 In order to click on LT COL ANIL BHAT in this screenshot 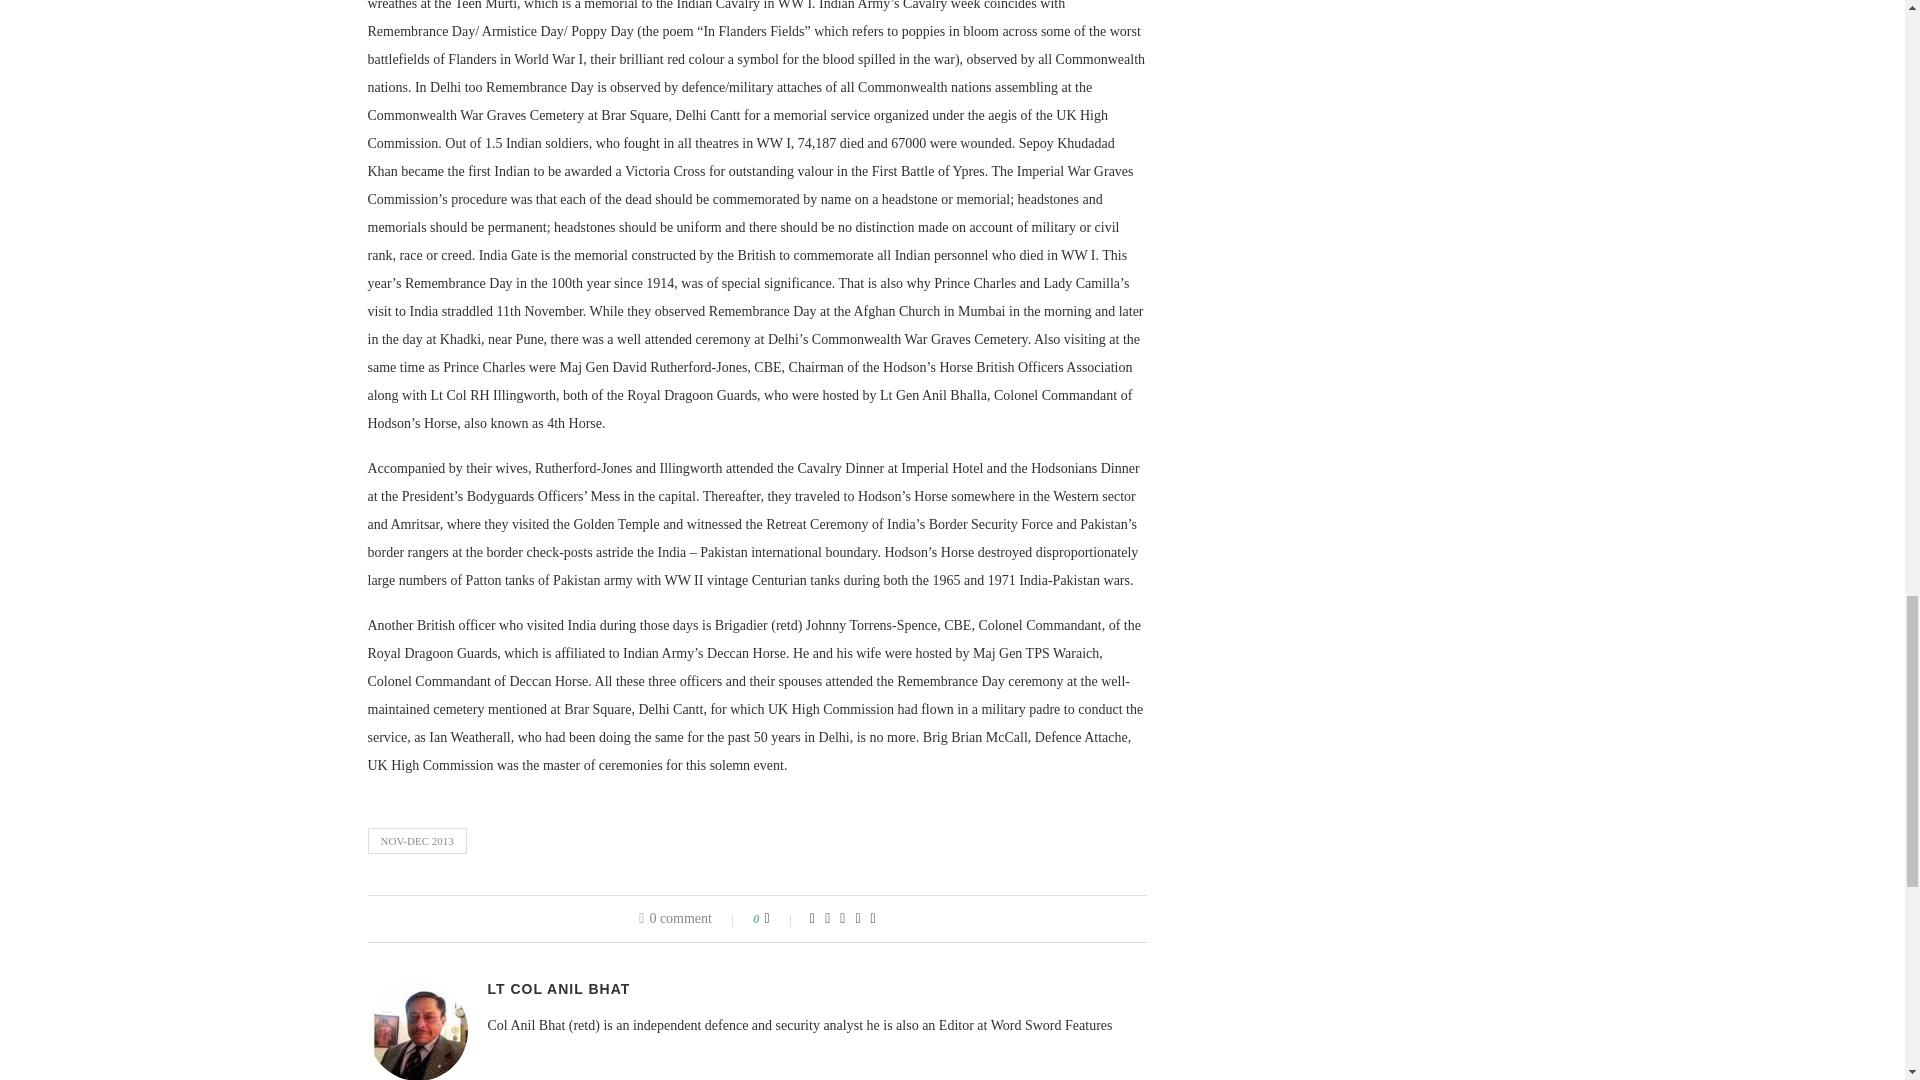, I will do `click(559, 988)`.